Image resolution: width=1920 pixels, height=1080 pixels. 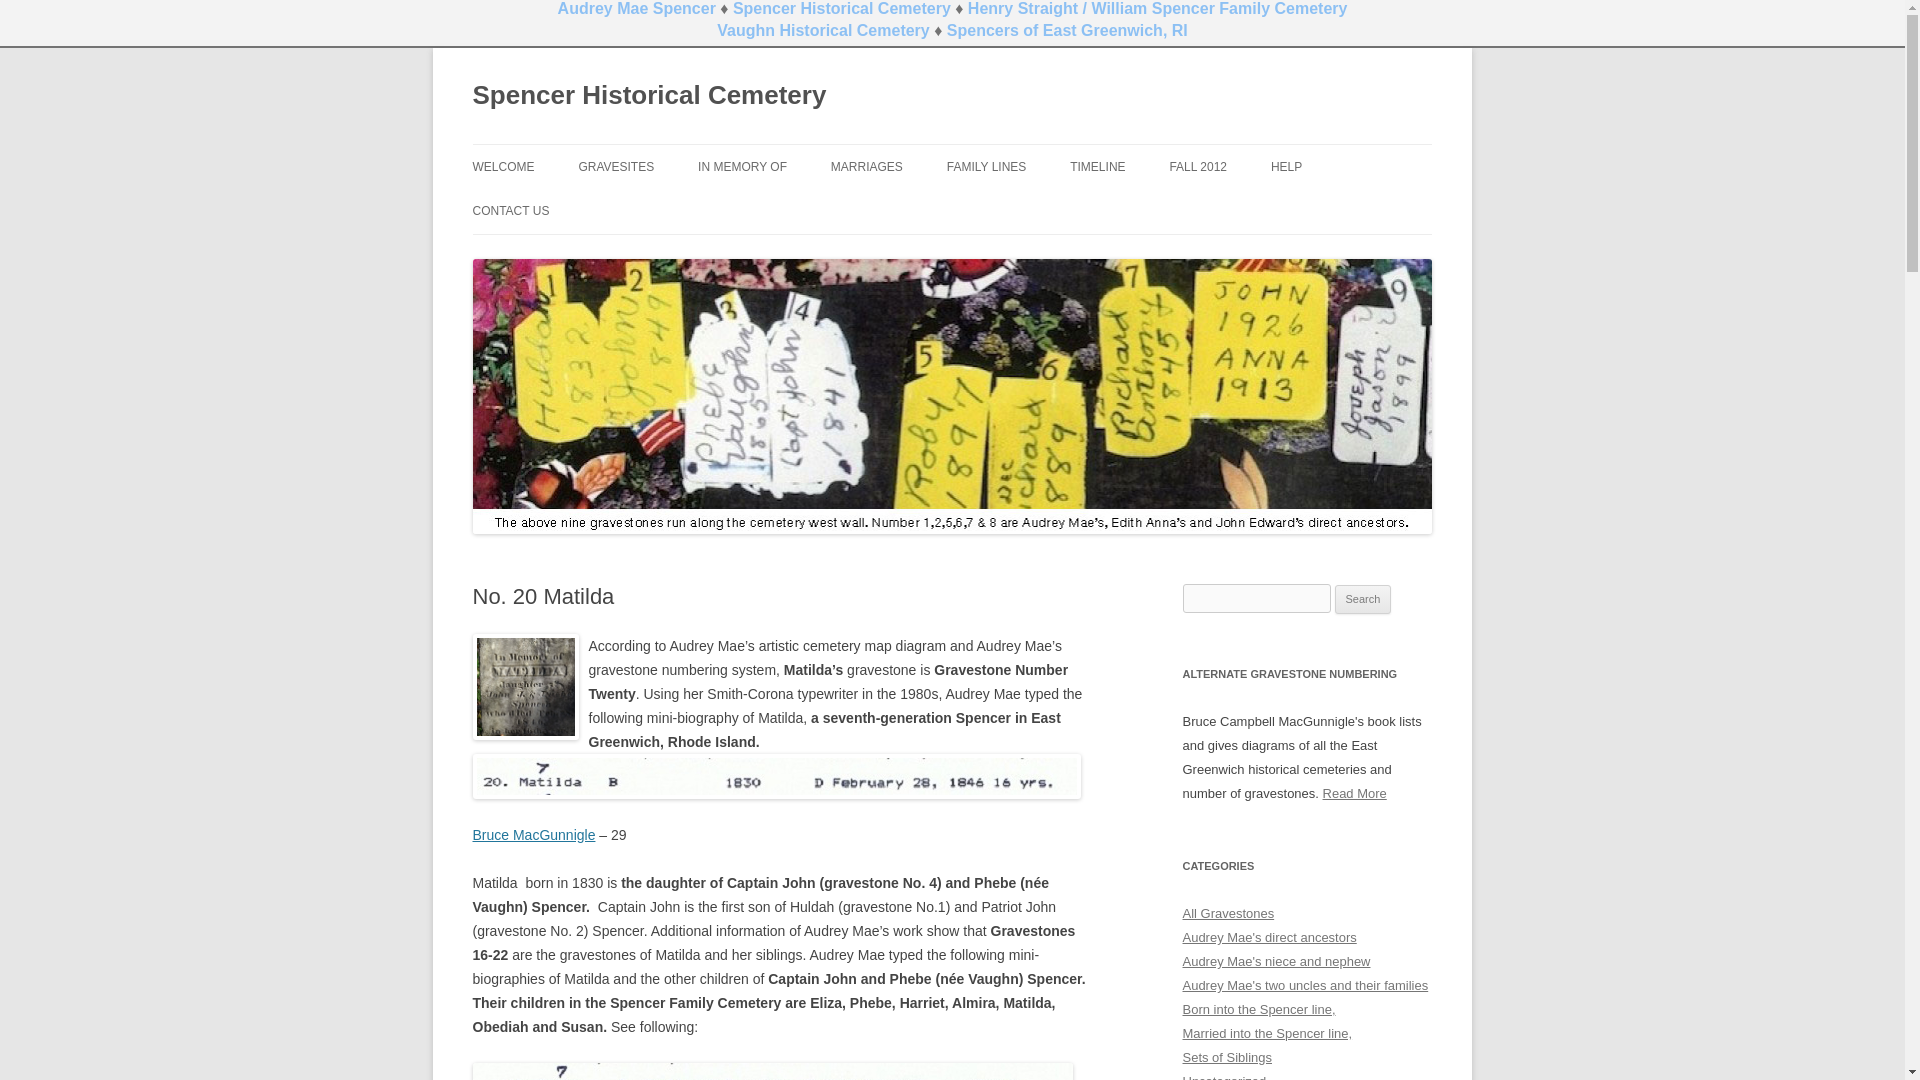 What do you see at coordinates (822, 30) in the screenshot?
I see `Vaughn Historical Cemetery` at bounding box center [822, 30].